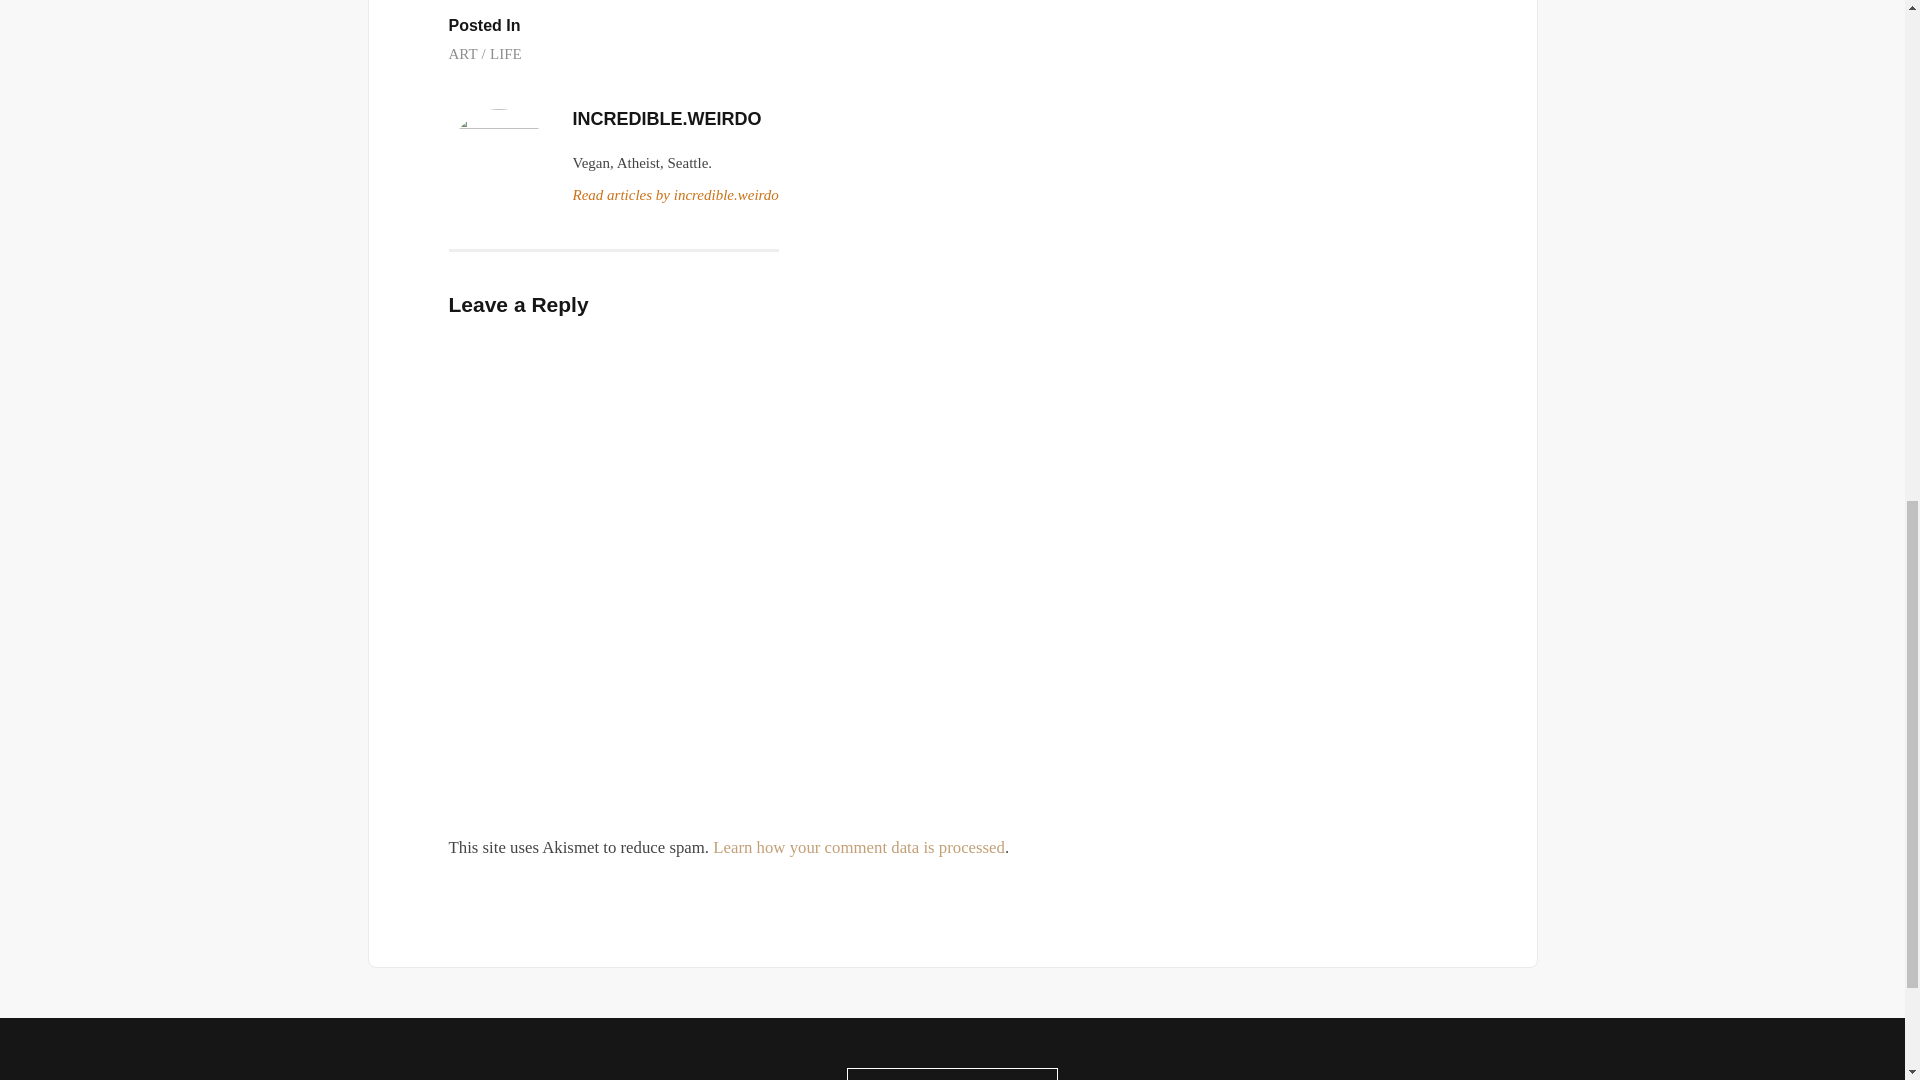 The width and height of the screenshot is (1920, 1080). Describe the element at coordinates (466, 54) in the screenshot. I see `ART` at that location.